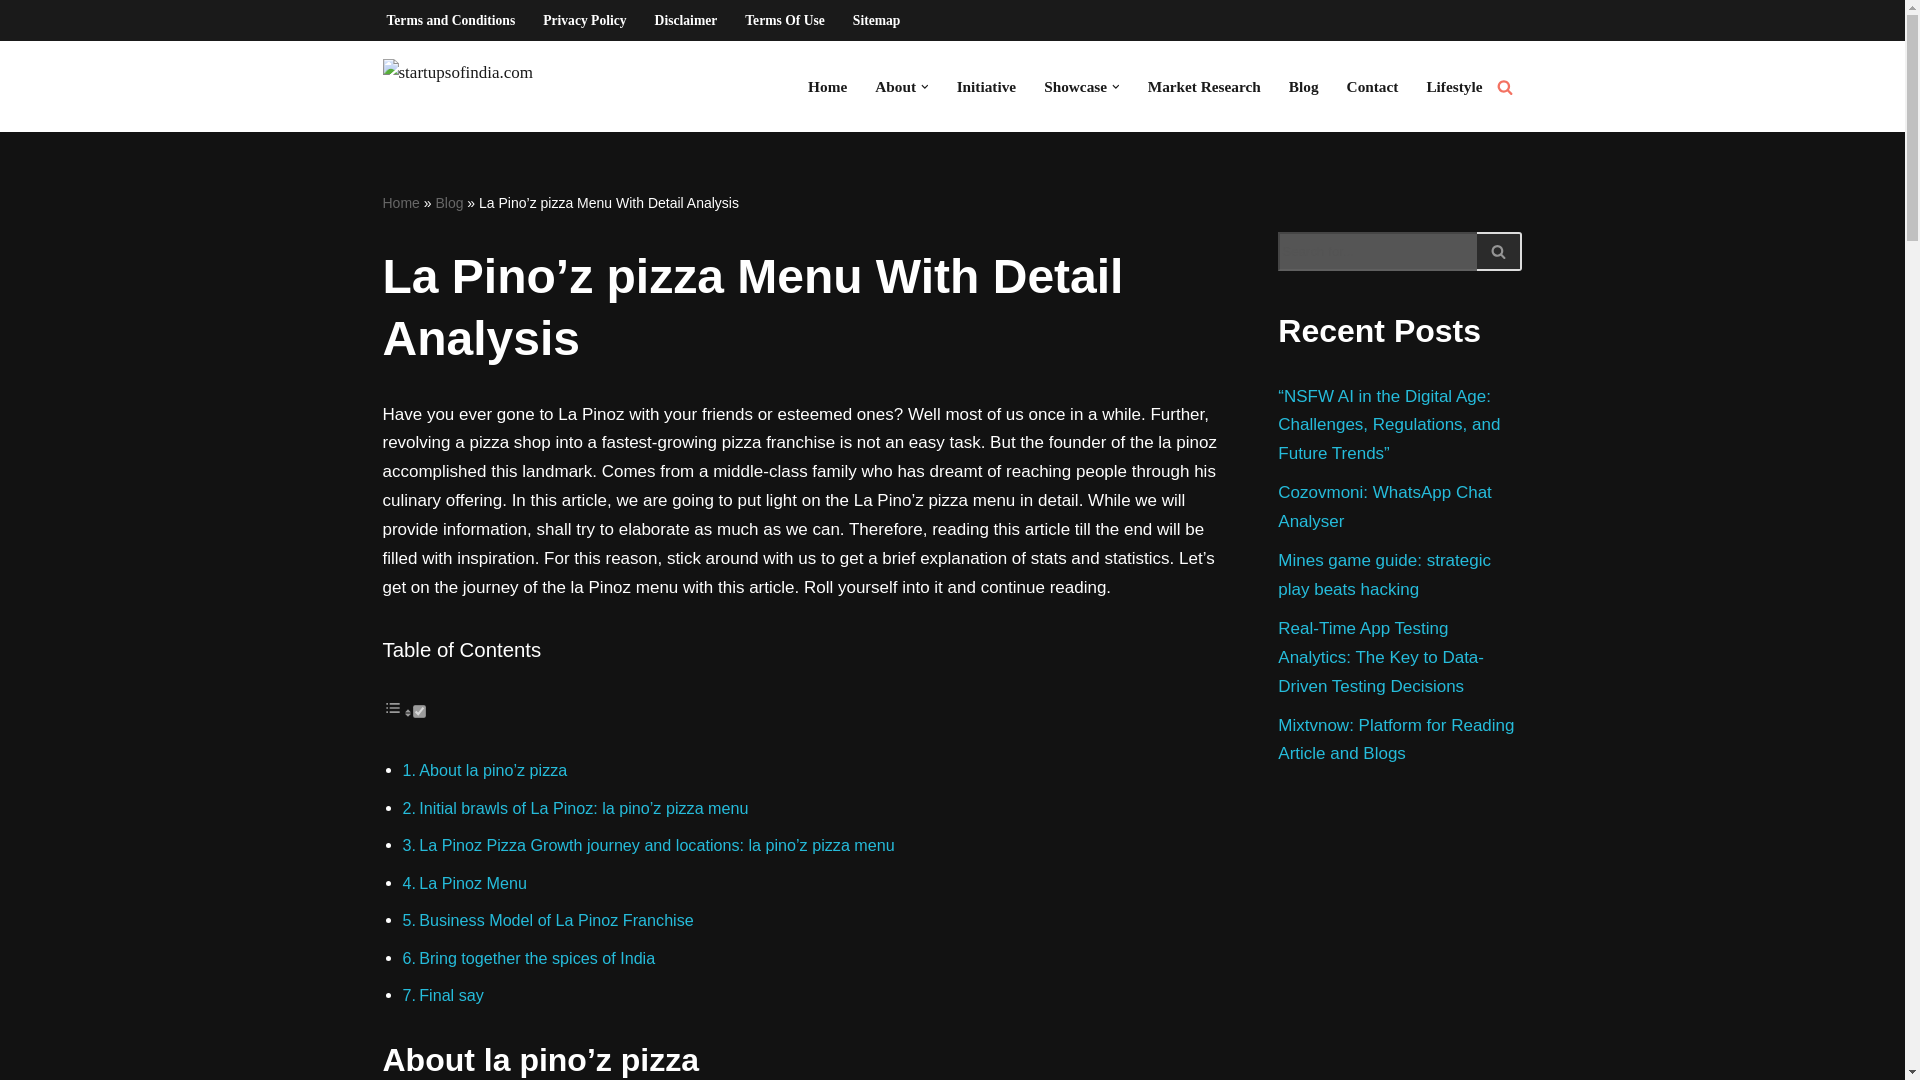 This screenshot has height=1080, width=1920. I want to click on Contact, so click(1373, 86).